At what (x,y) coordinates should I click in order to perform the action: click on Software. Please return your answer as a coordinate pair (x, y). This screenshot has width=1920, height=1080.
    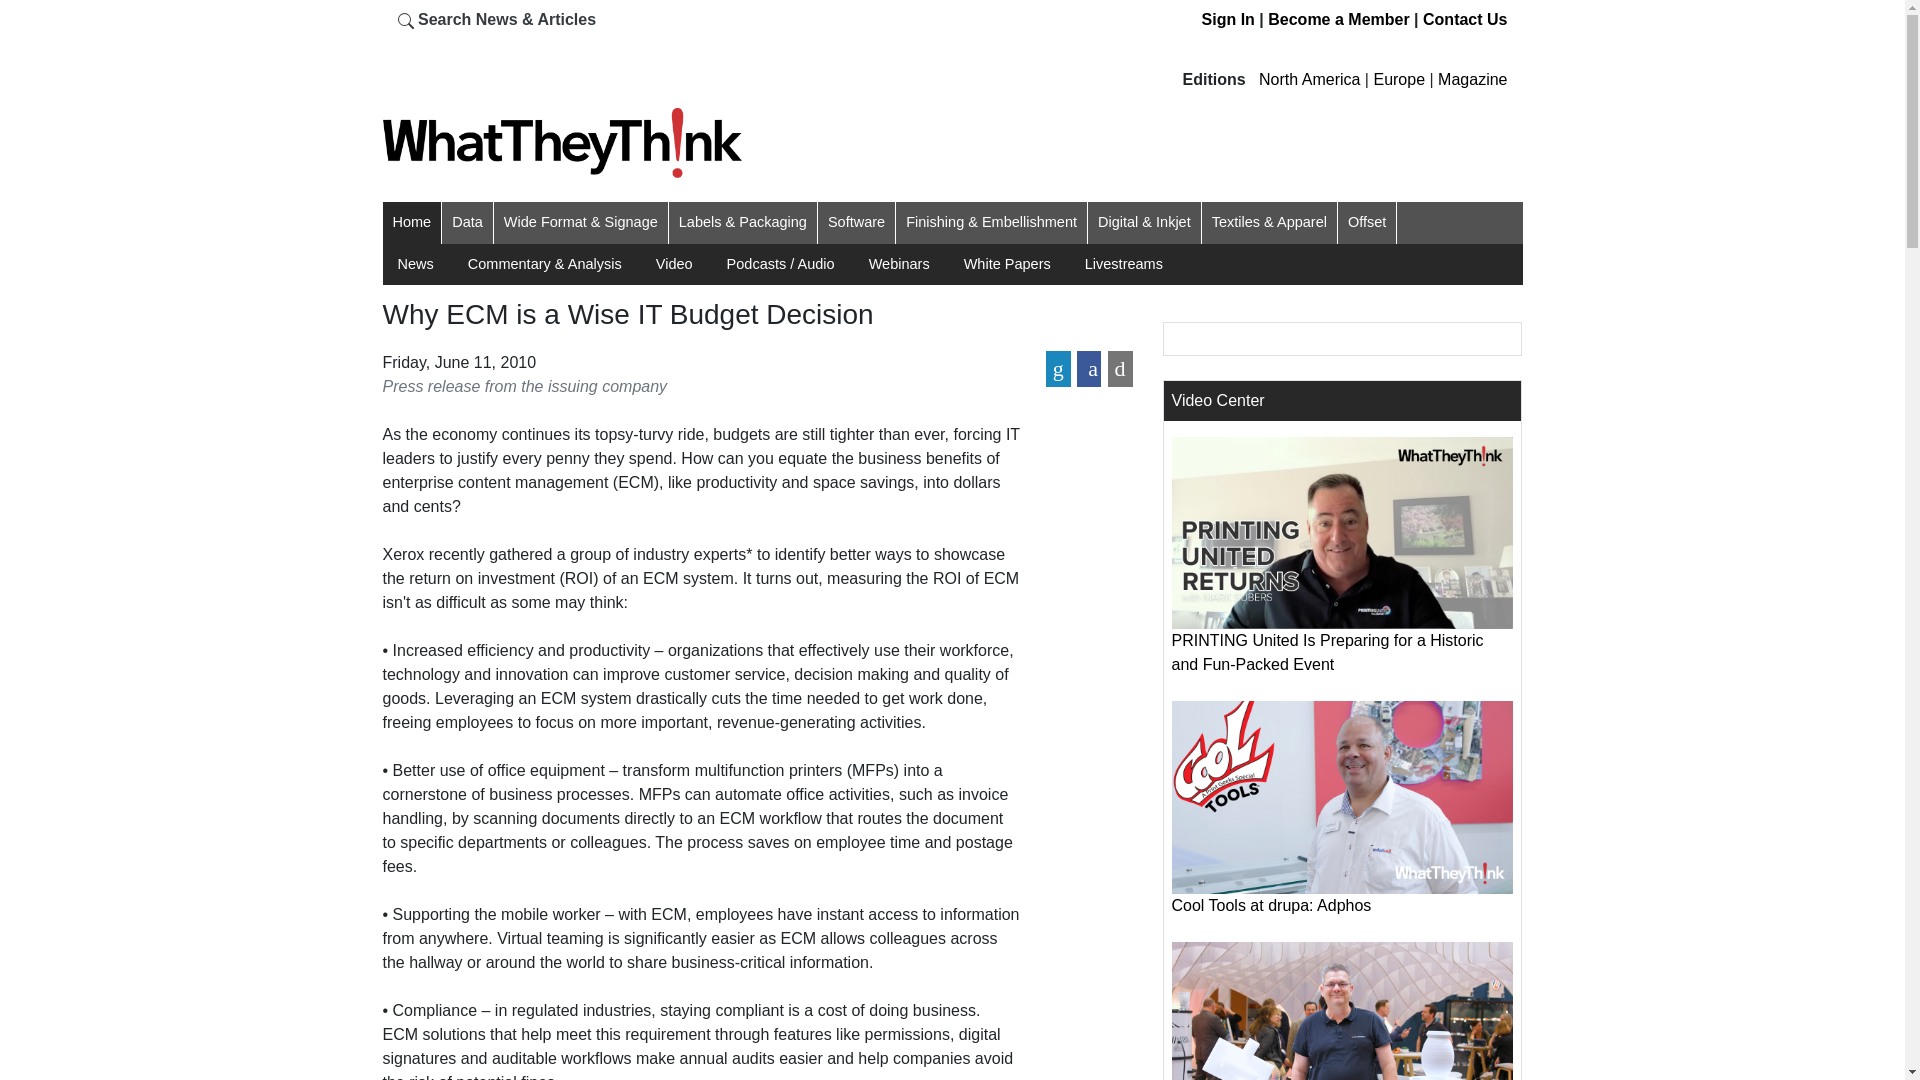
    Looking at the image, I should click on (856, 222).